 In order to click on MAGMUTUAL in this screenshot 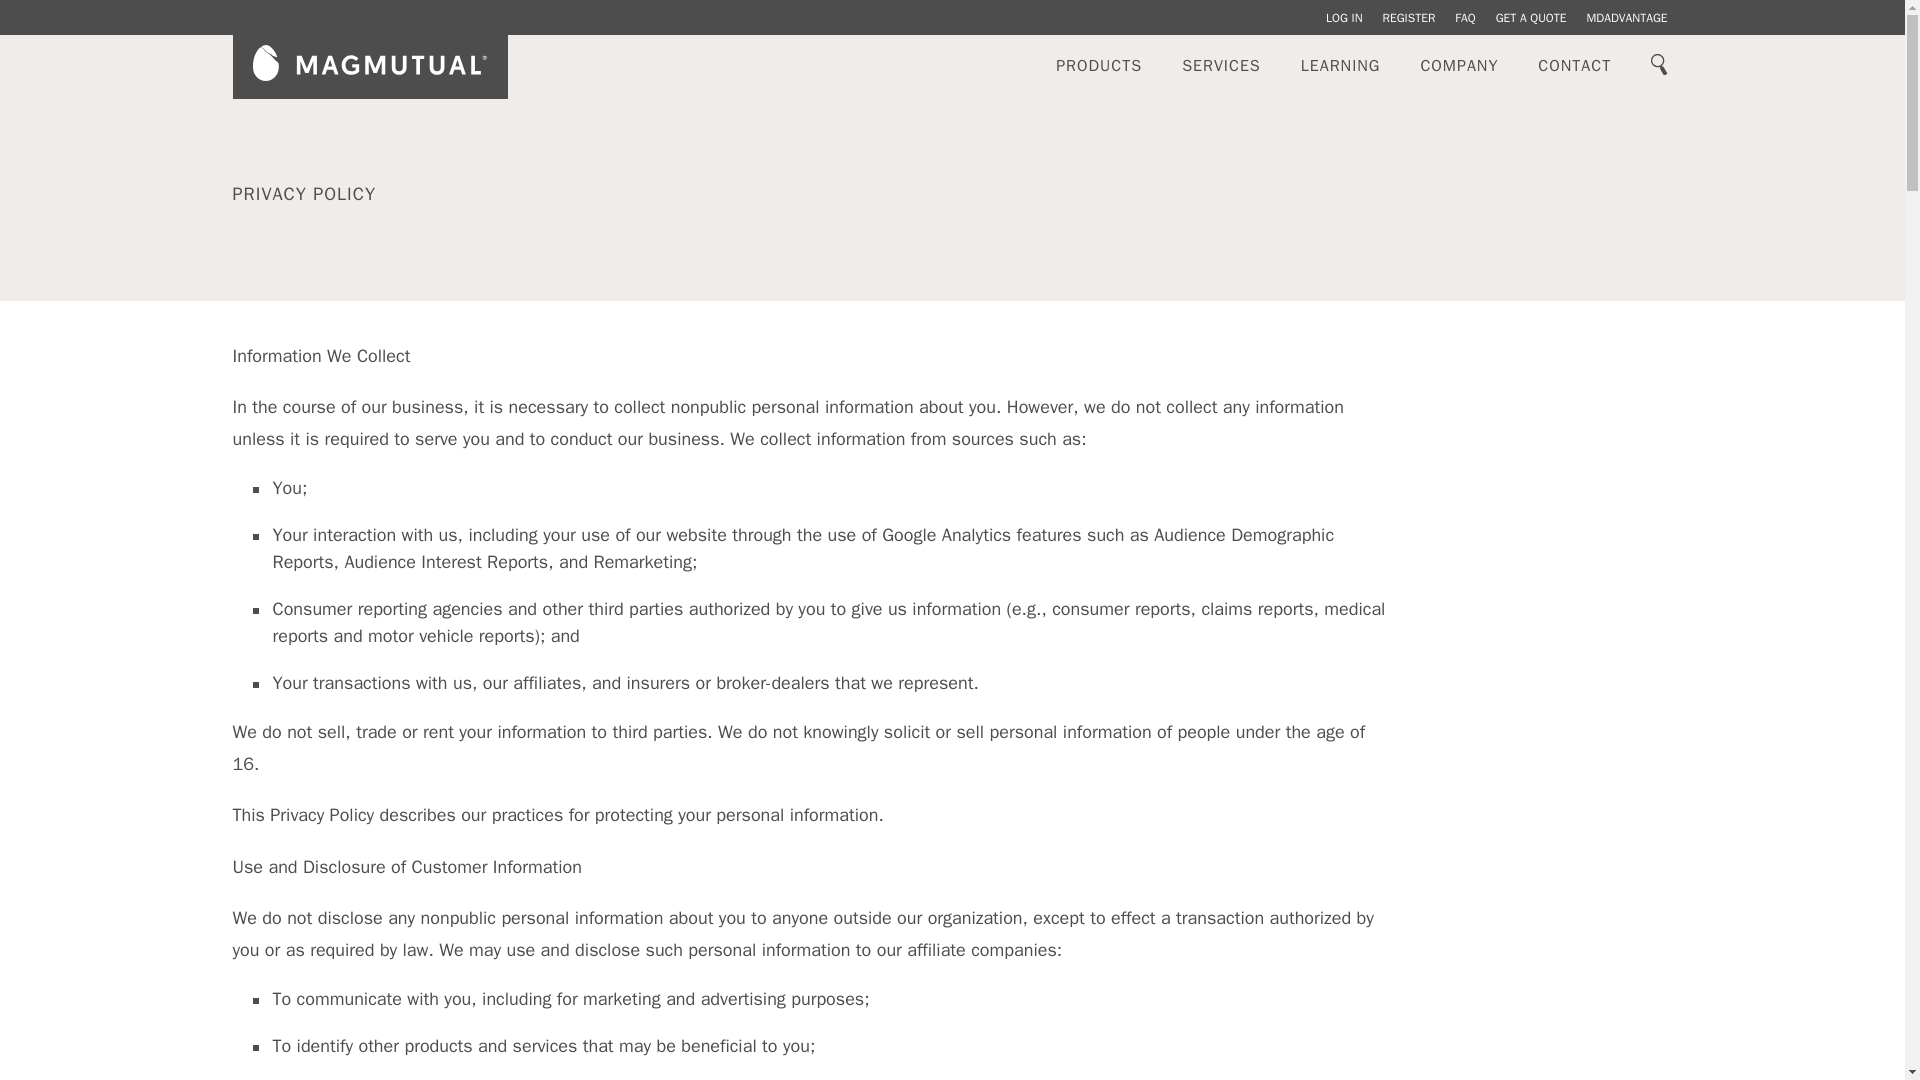, I will do `click(369, 66)`.